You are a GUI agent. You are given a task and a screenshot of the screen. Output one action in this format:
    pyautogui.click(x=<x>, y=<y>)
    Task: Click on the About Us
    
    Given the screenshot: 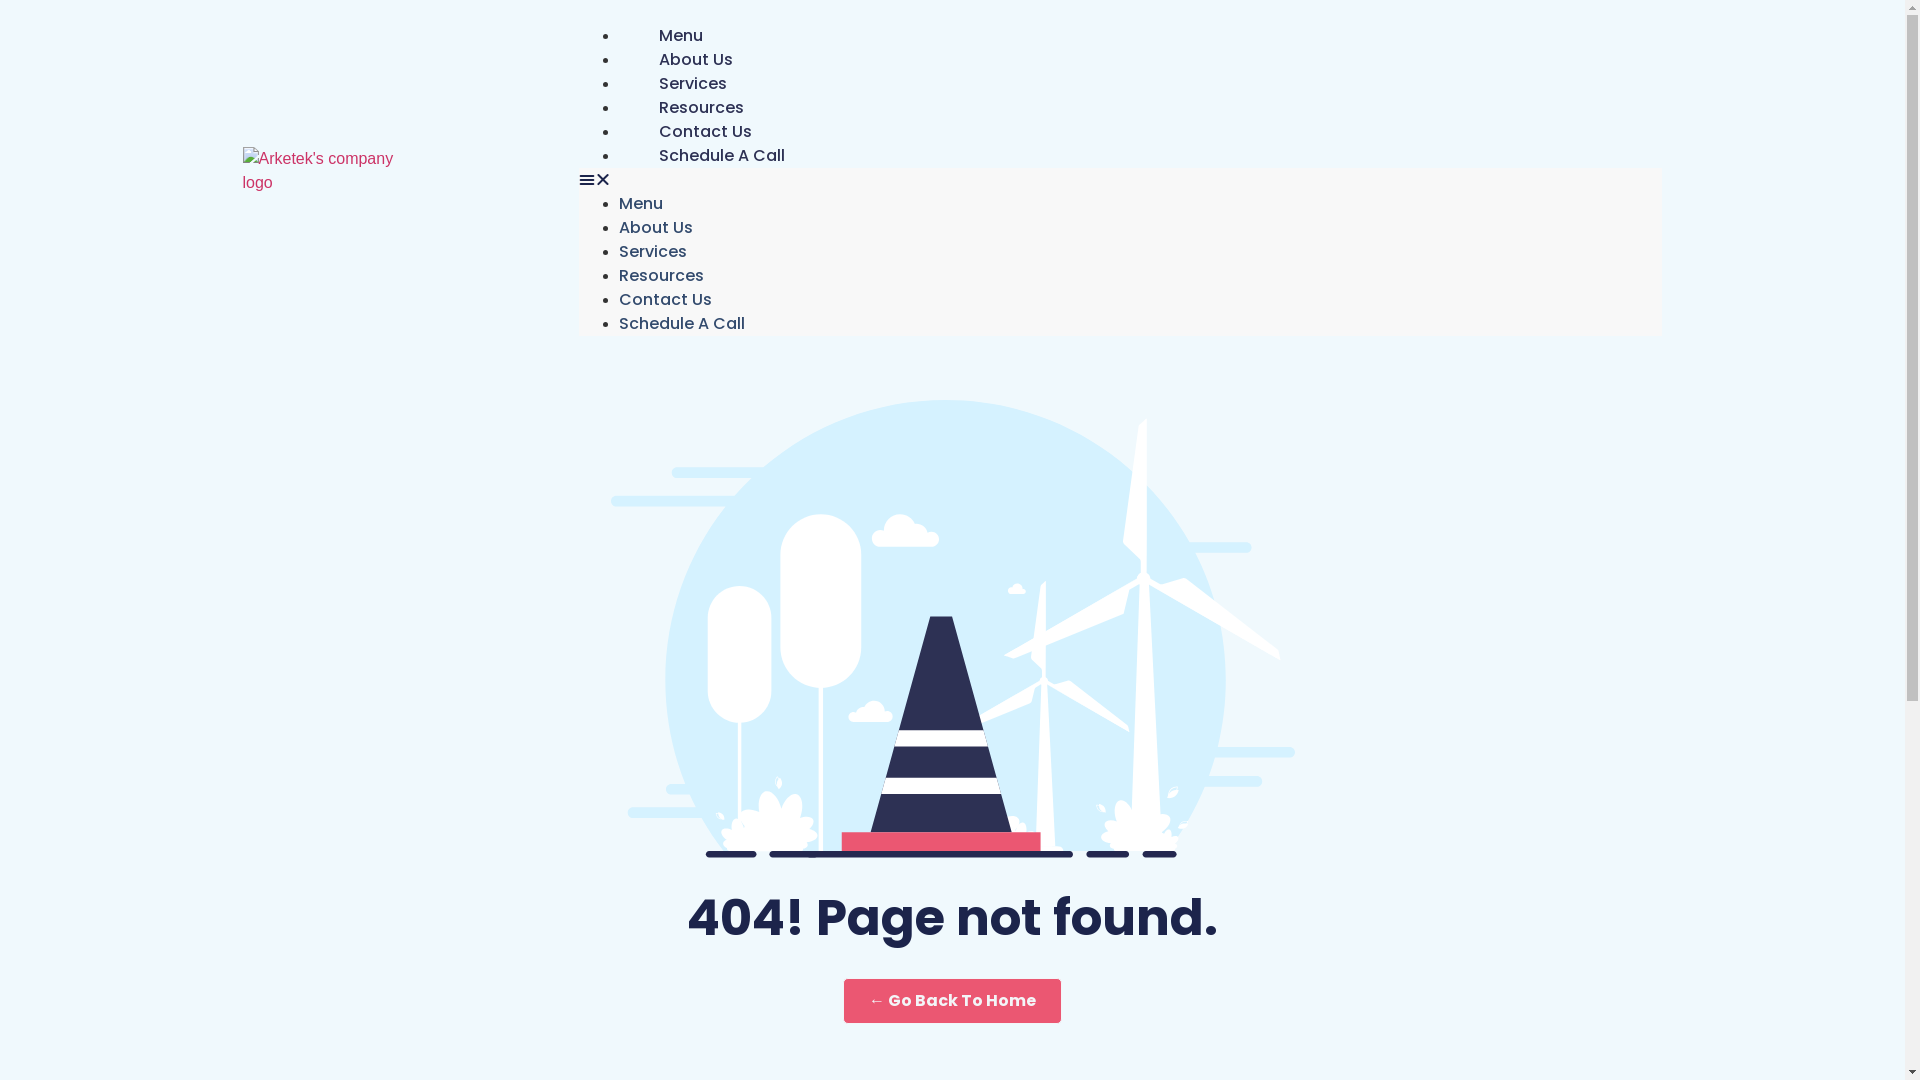 What is the action you would take?
    pyautogui.click(x=696, y=60)
    